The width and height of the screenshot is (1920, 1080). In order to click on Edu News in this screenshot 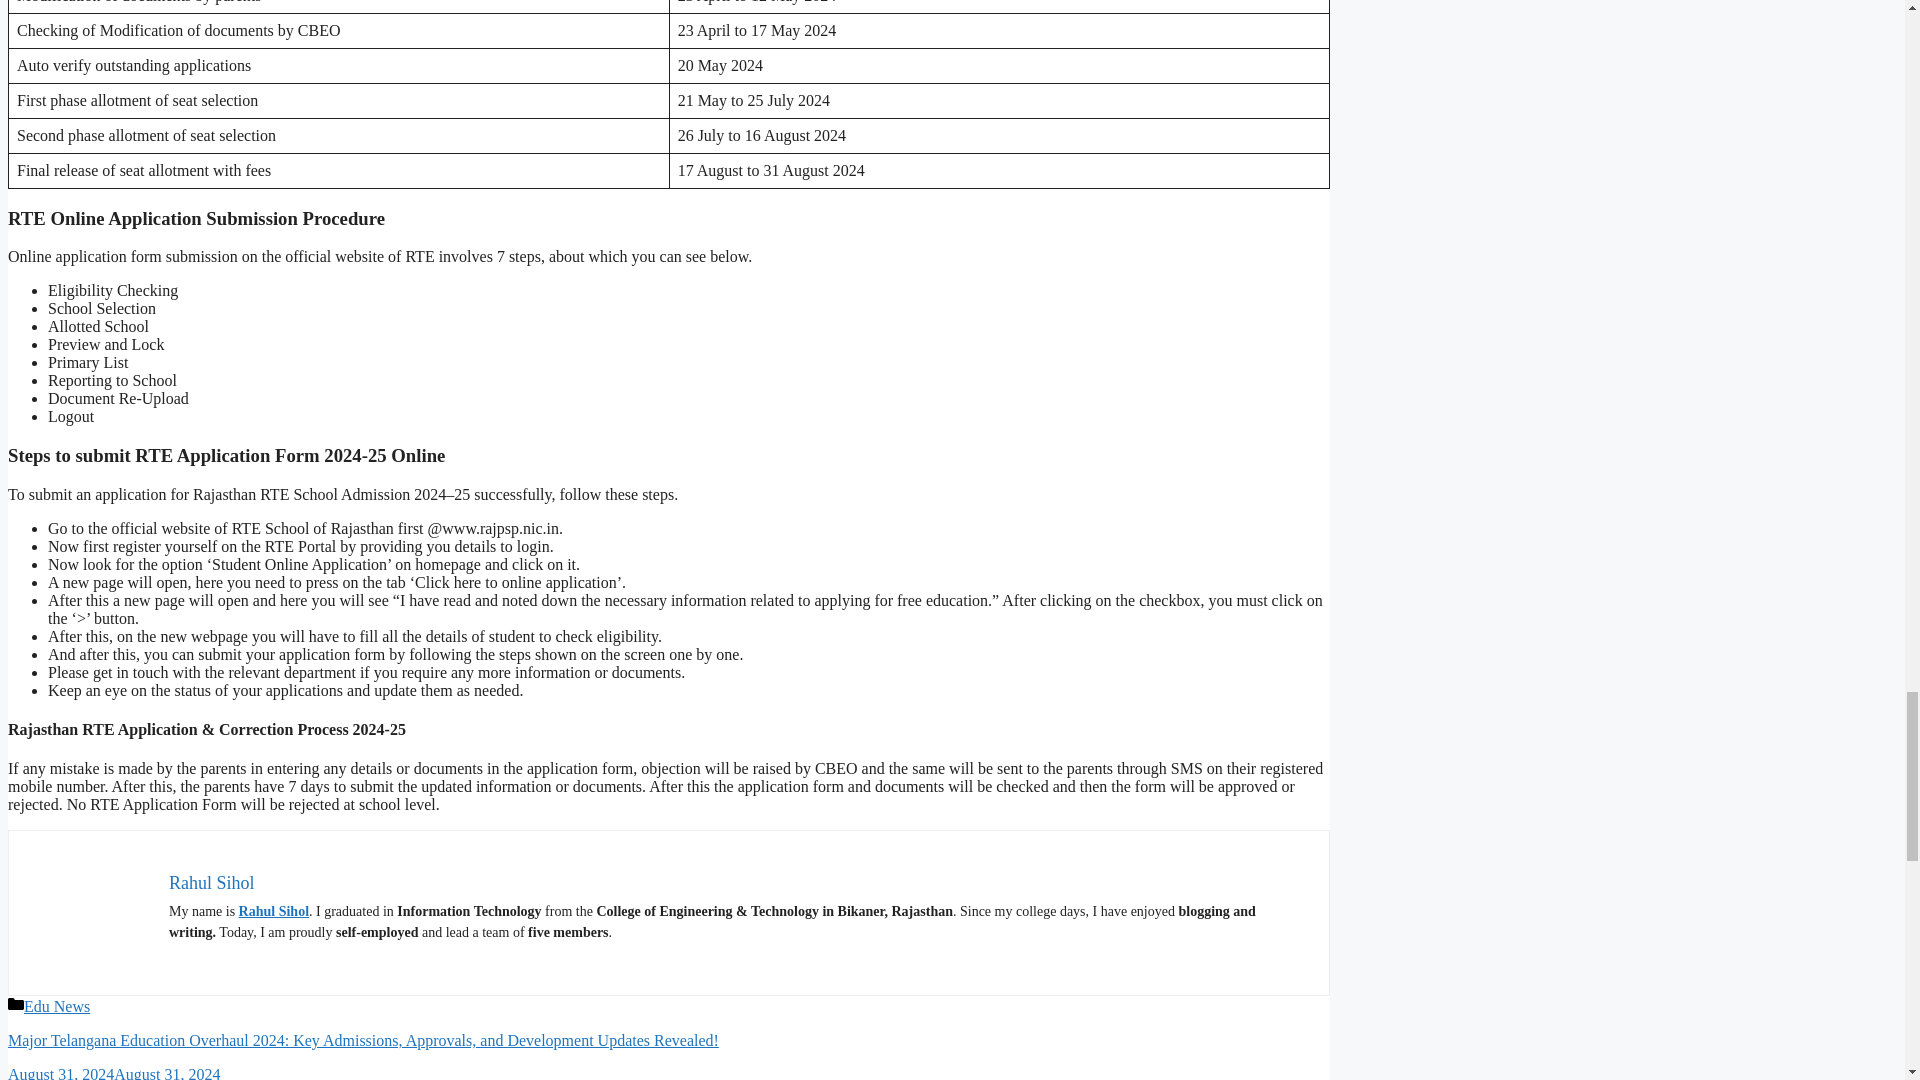, I will do `click(56, 1006)`.